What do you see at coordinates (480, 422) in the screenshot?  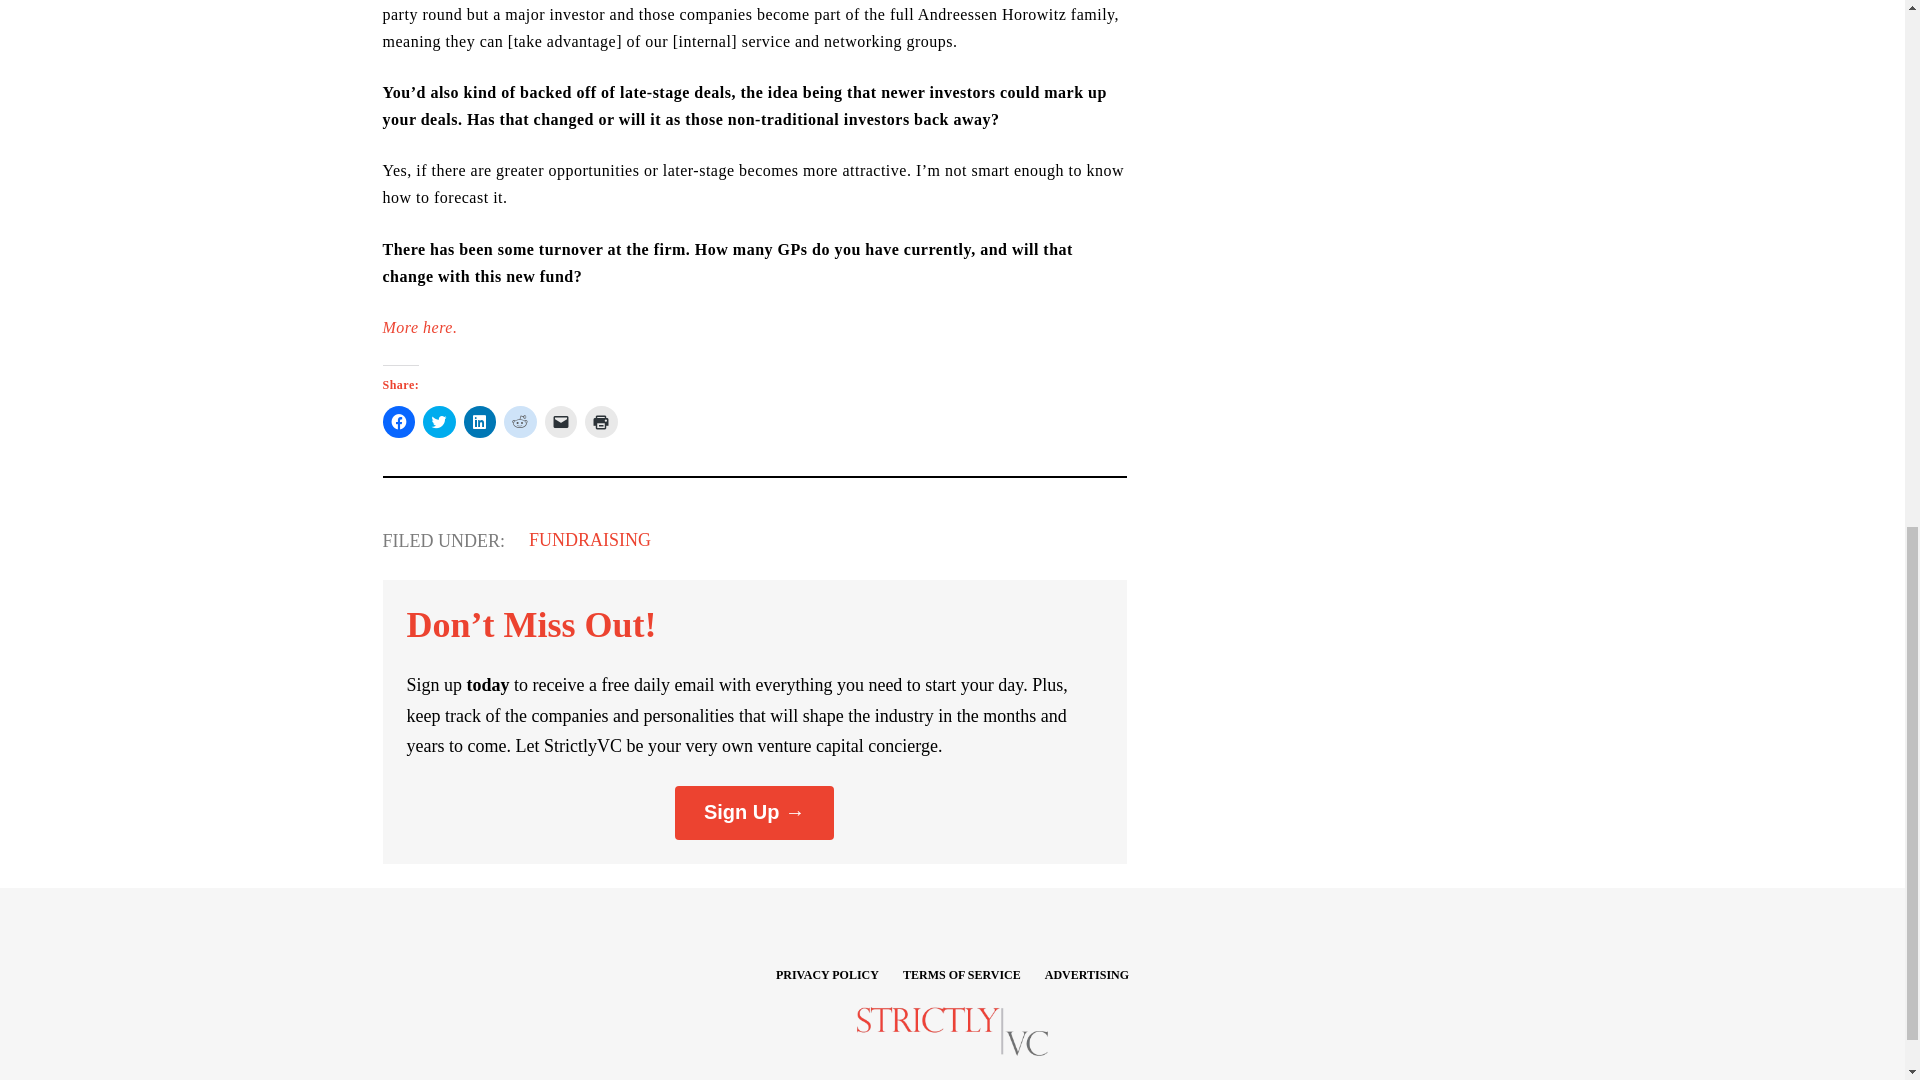 I see `Click to share on LinkedIn` at bounding box center [480, 422].